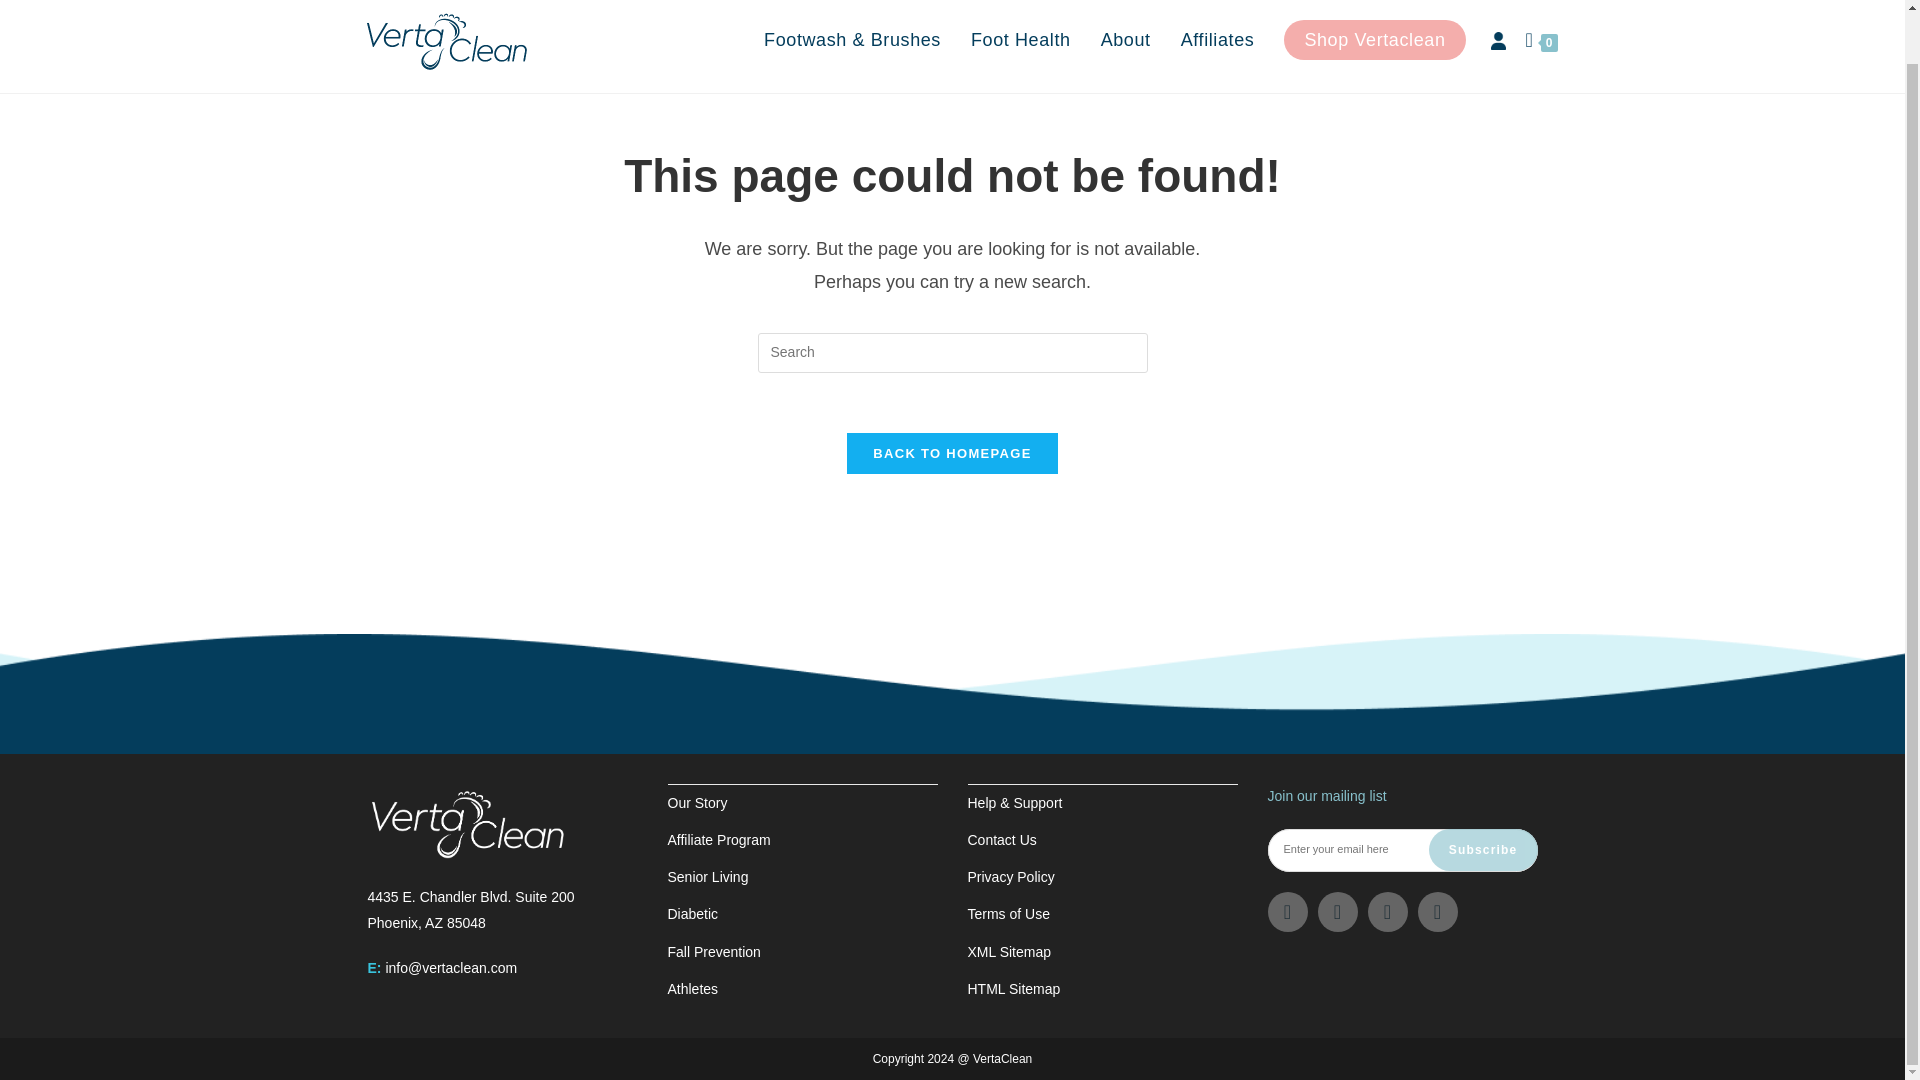 Image resolution: width=1920 pixels, height=1080 pixels. Describe the element at coordinates (720, 839) in the screenshot. I see `Contact Us` at that location.